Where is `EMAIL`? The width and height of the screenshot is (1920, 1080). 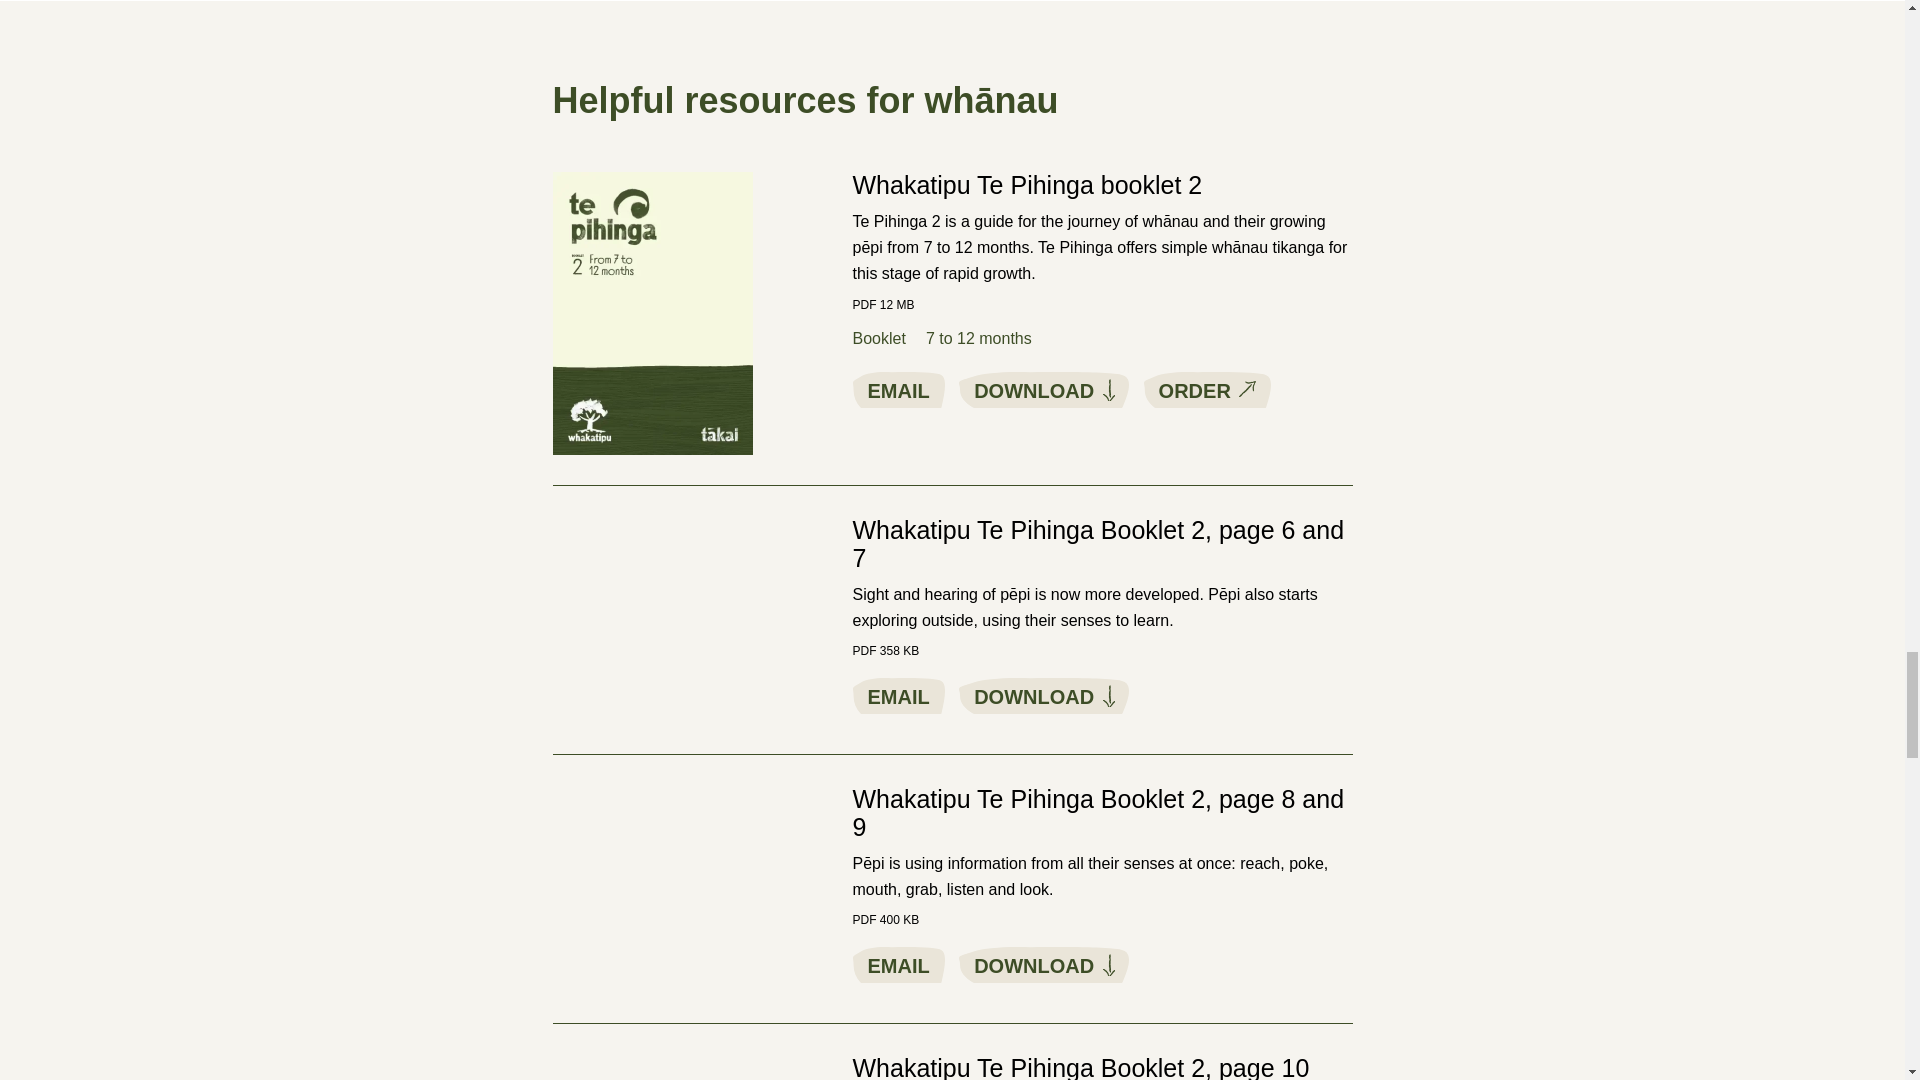 EMAIL is located at coordinates (898, 390).